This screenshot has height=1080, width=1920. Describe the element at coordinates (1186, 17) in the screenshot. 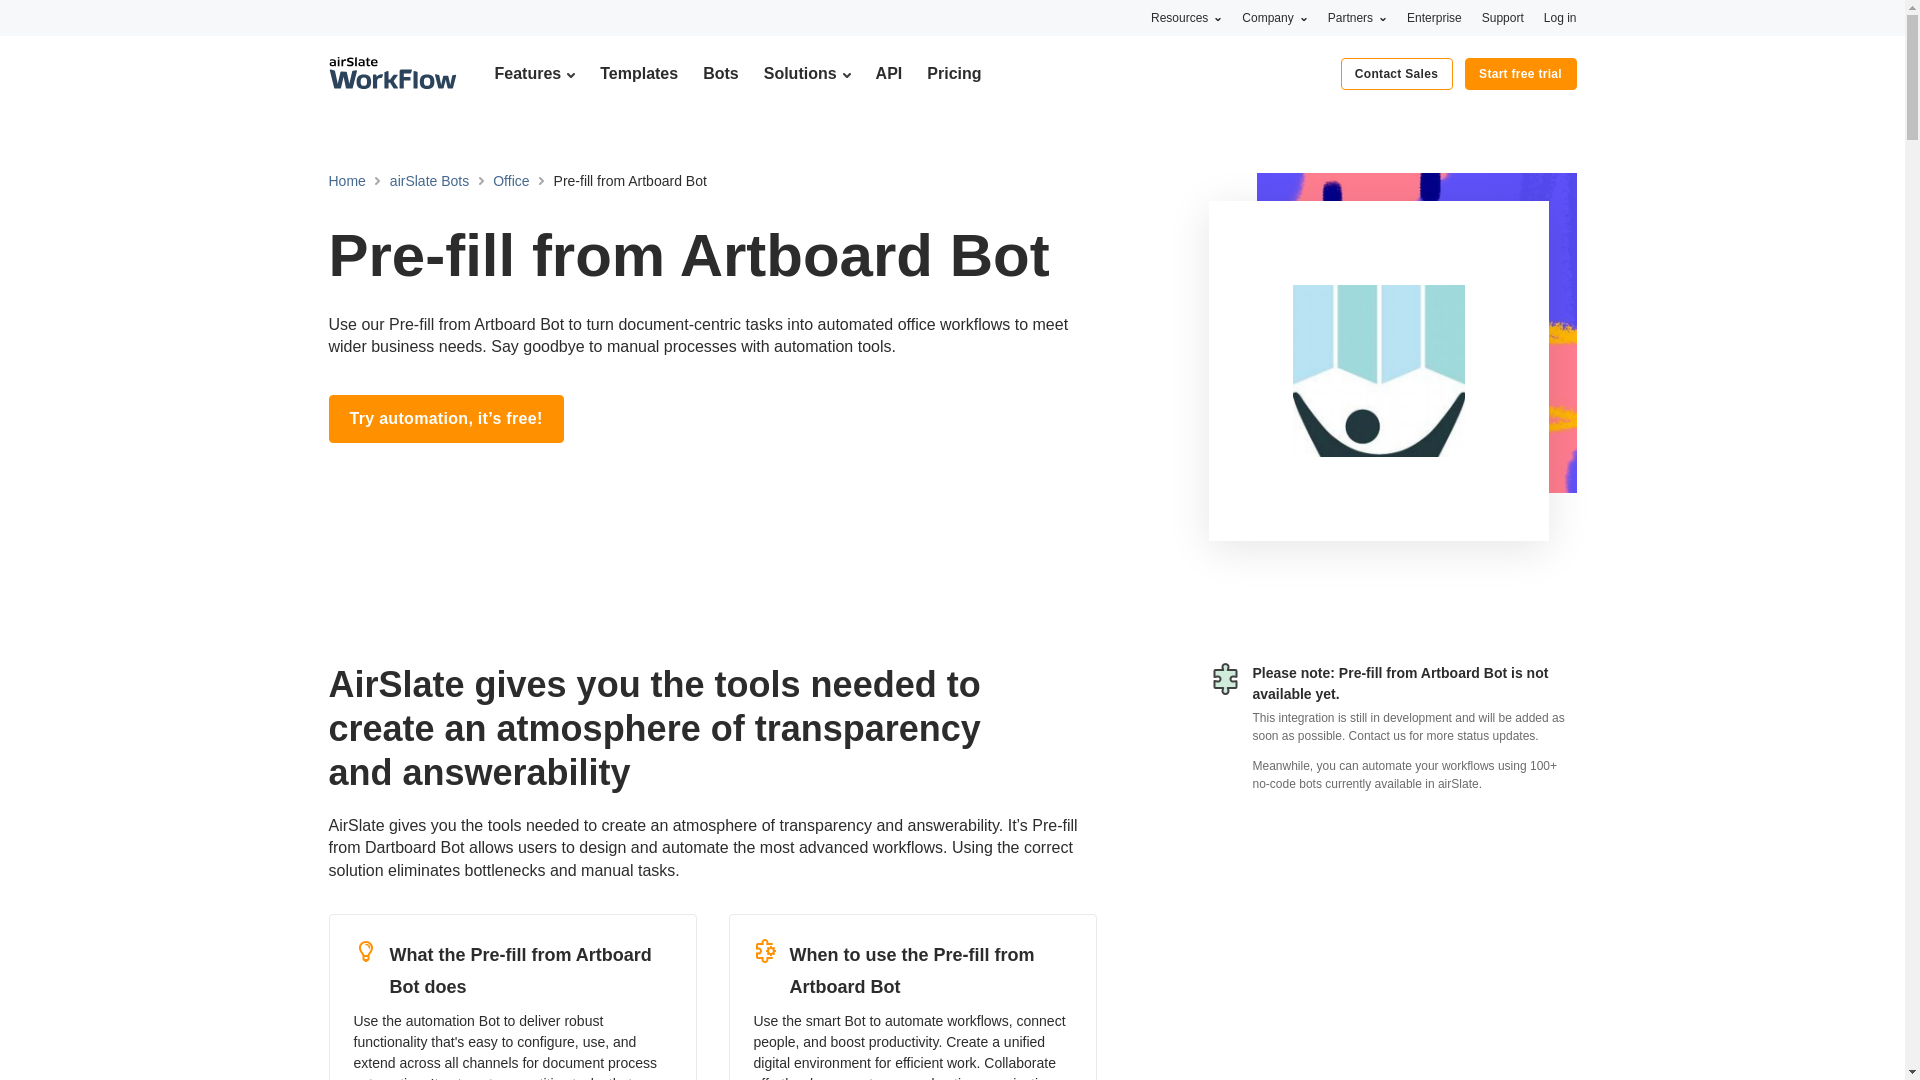

I see `Resources` at that location.